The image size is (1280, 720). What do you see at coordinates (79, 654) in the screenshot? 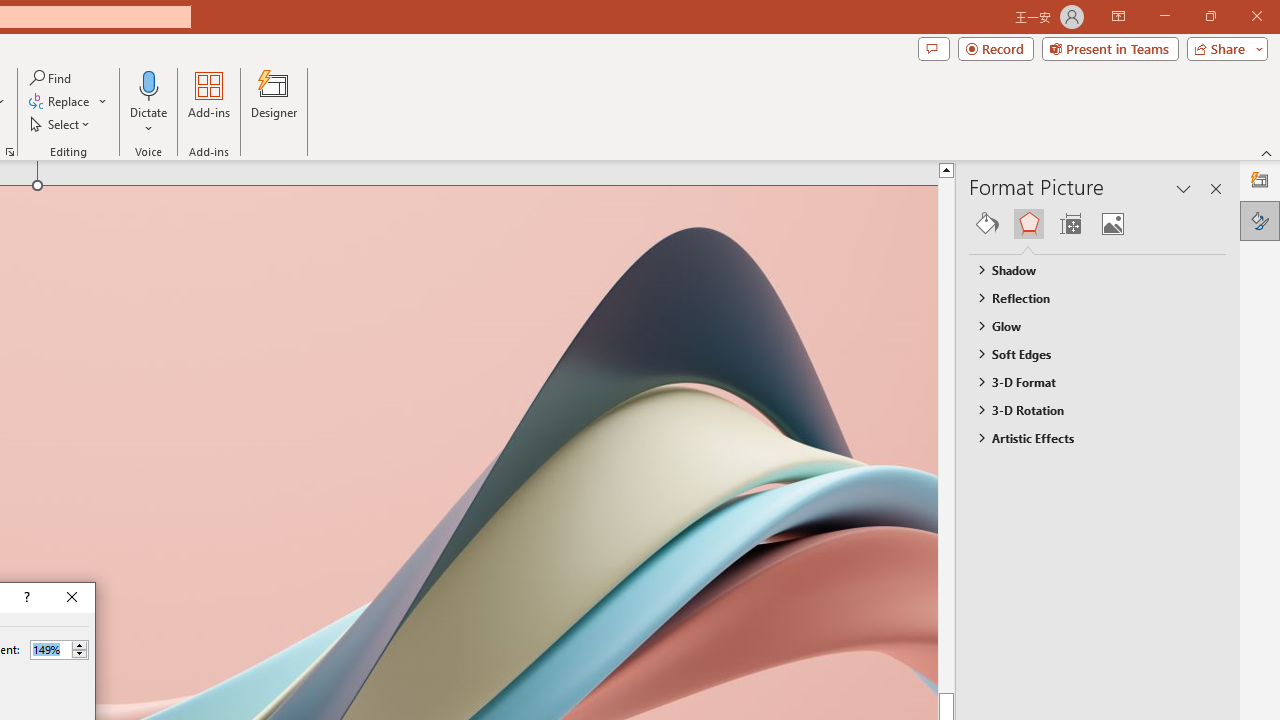
I see `Less` at bounding box center [79, 654].